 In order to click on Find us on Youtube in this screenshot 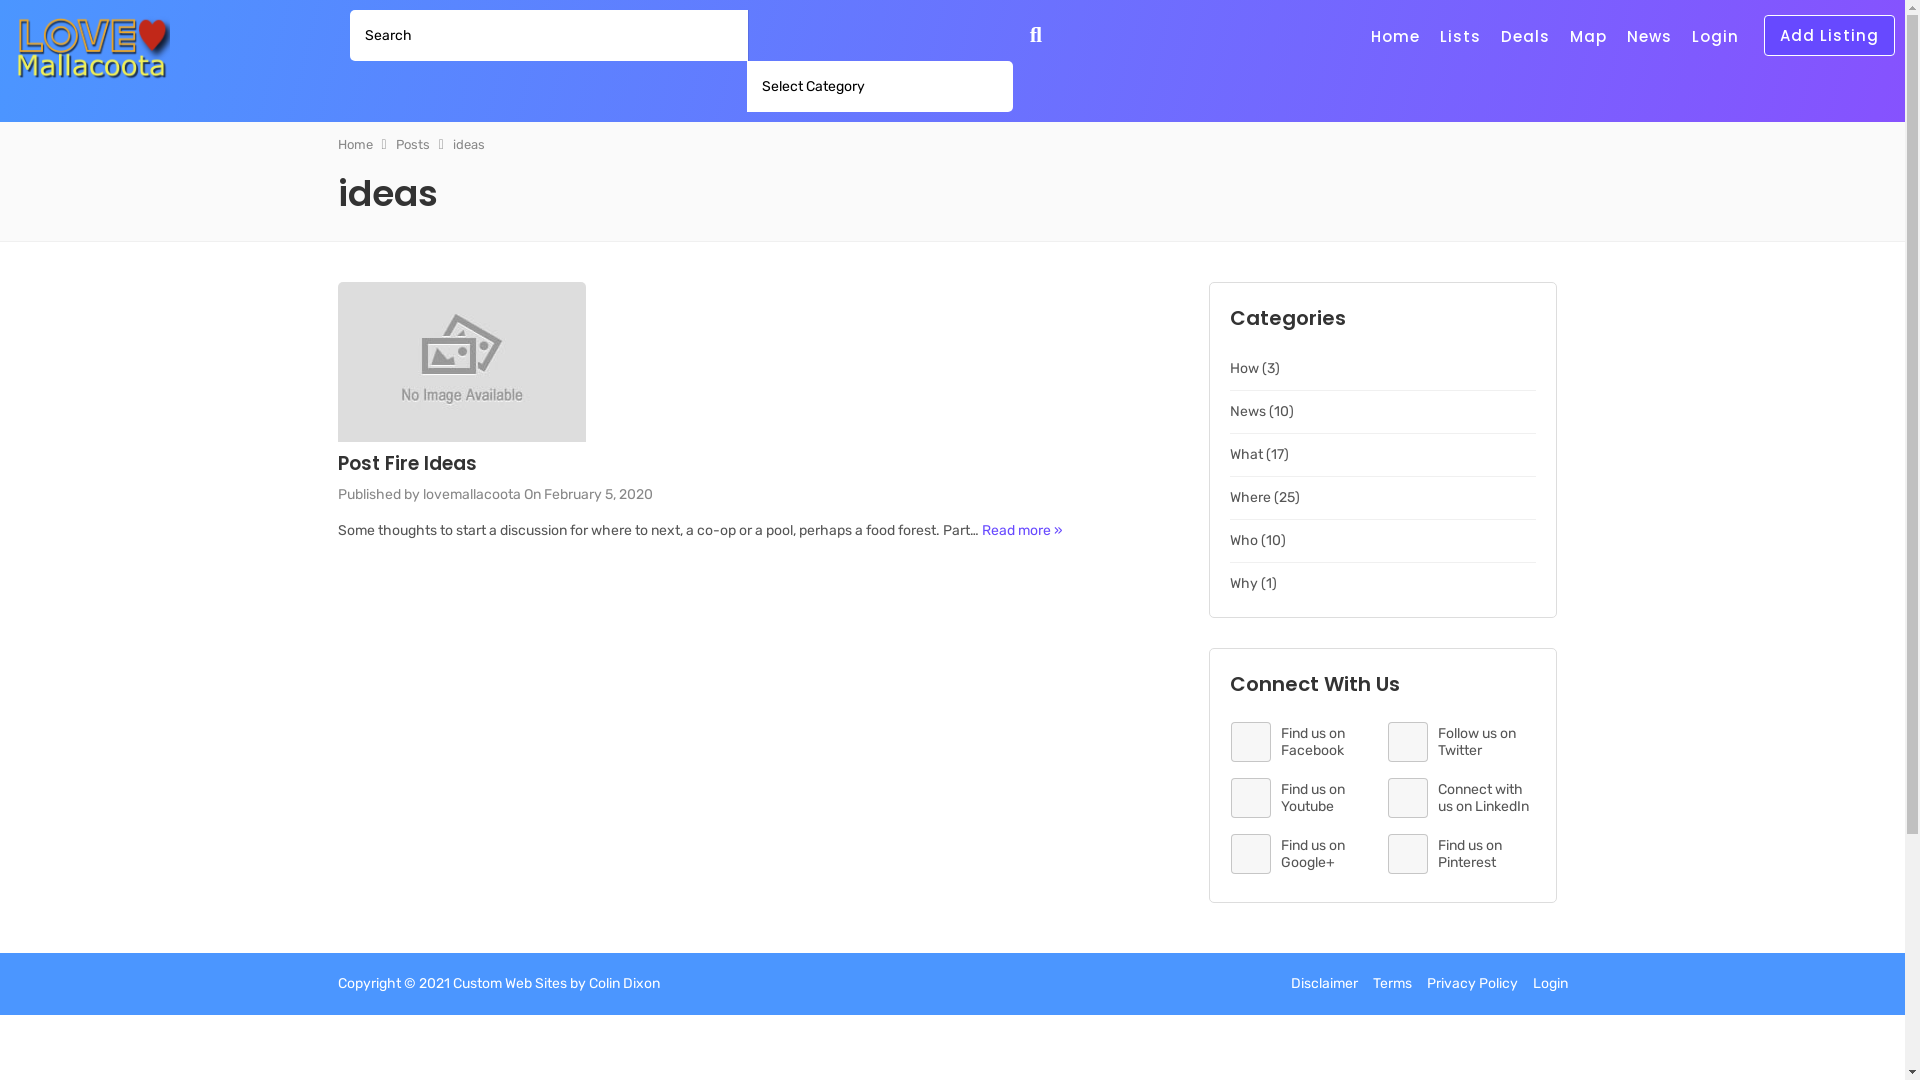, I will do `click(1305, 798)`.